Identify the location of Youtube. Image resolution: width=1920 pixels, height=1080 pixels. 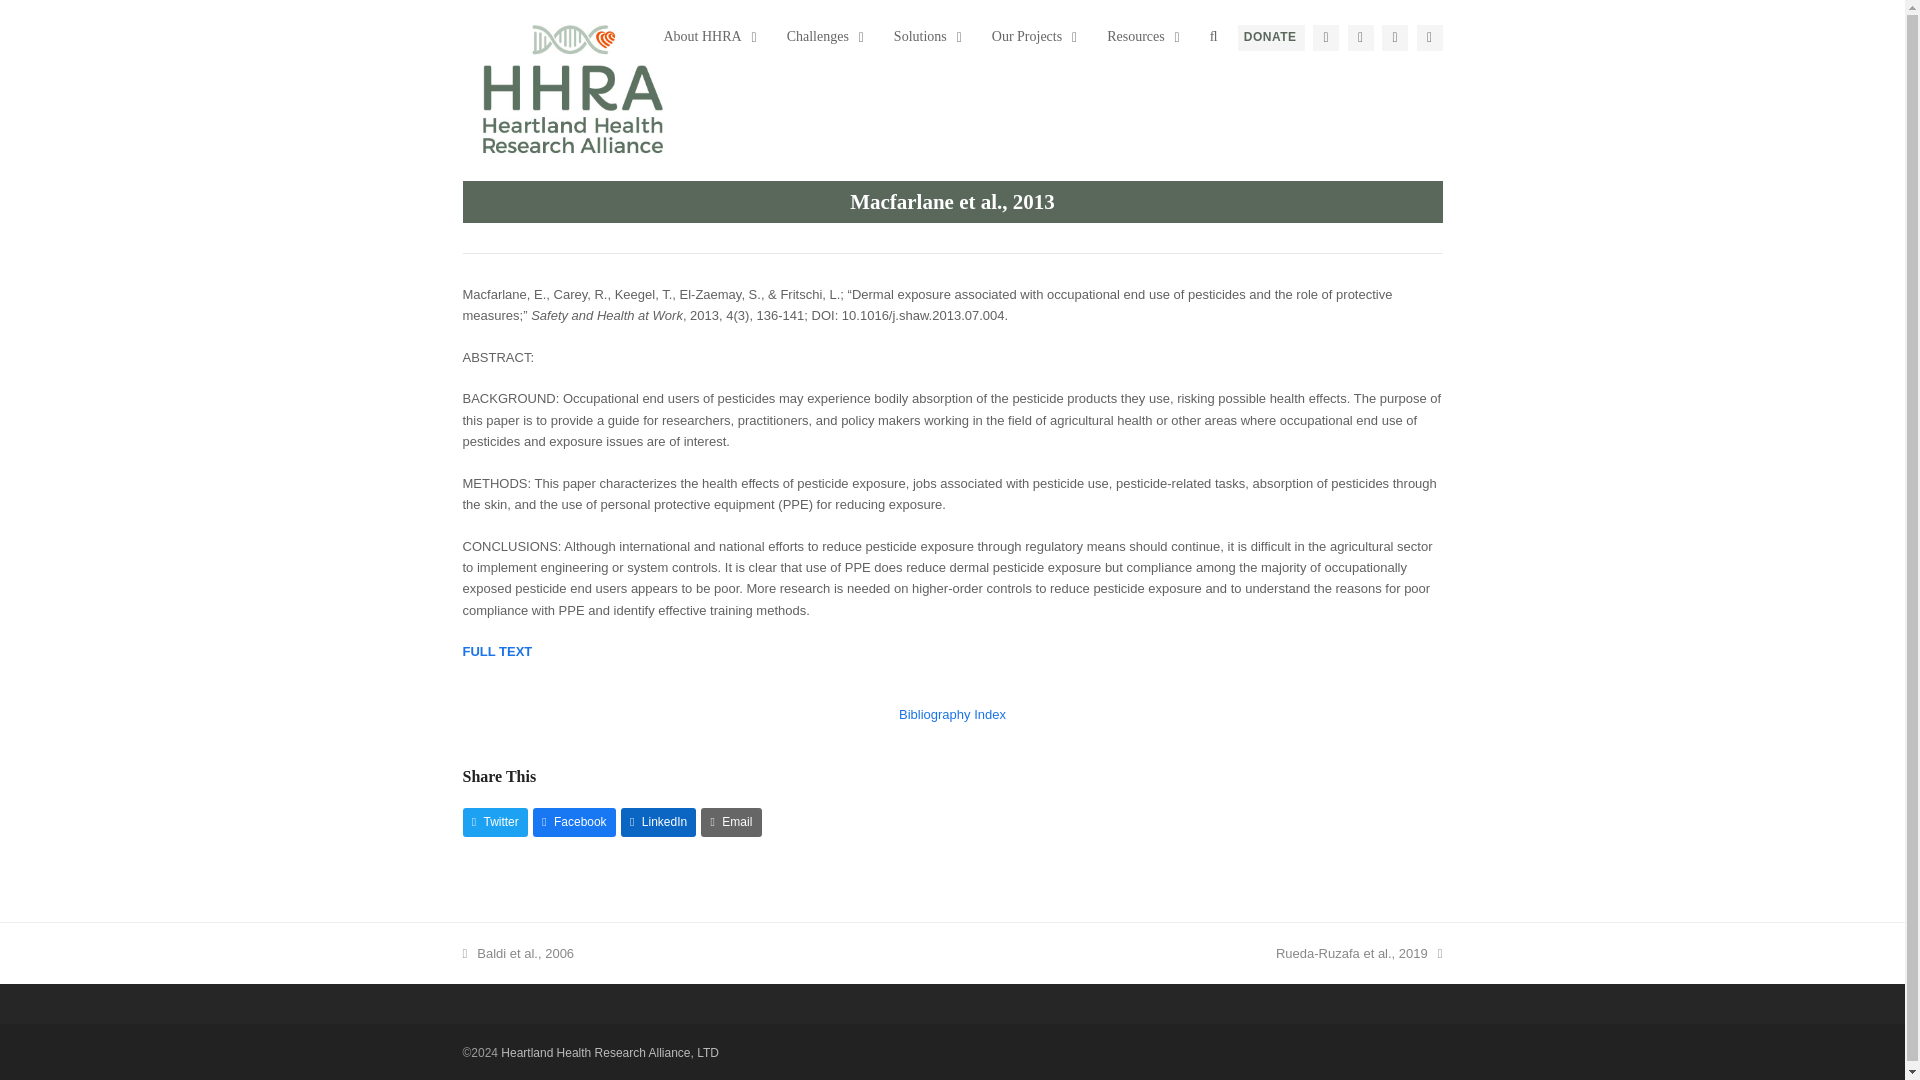
(940, 36).